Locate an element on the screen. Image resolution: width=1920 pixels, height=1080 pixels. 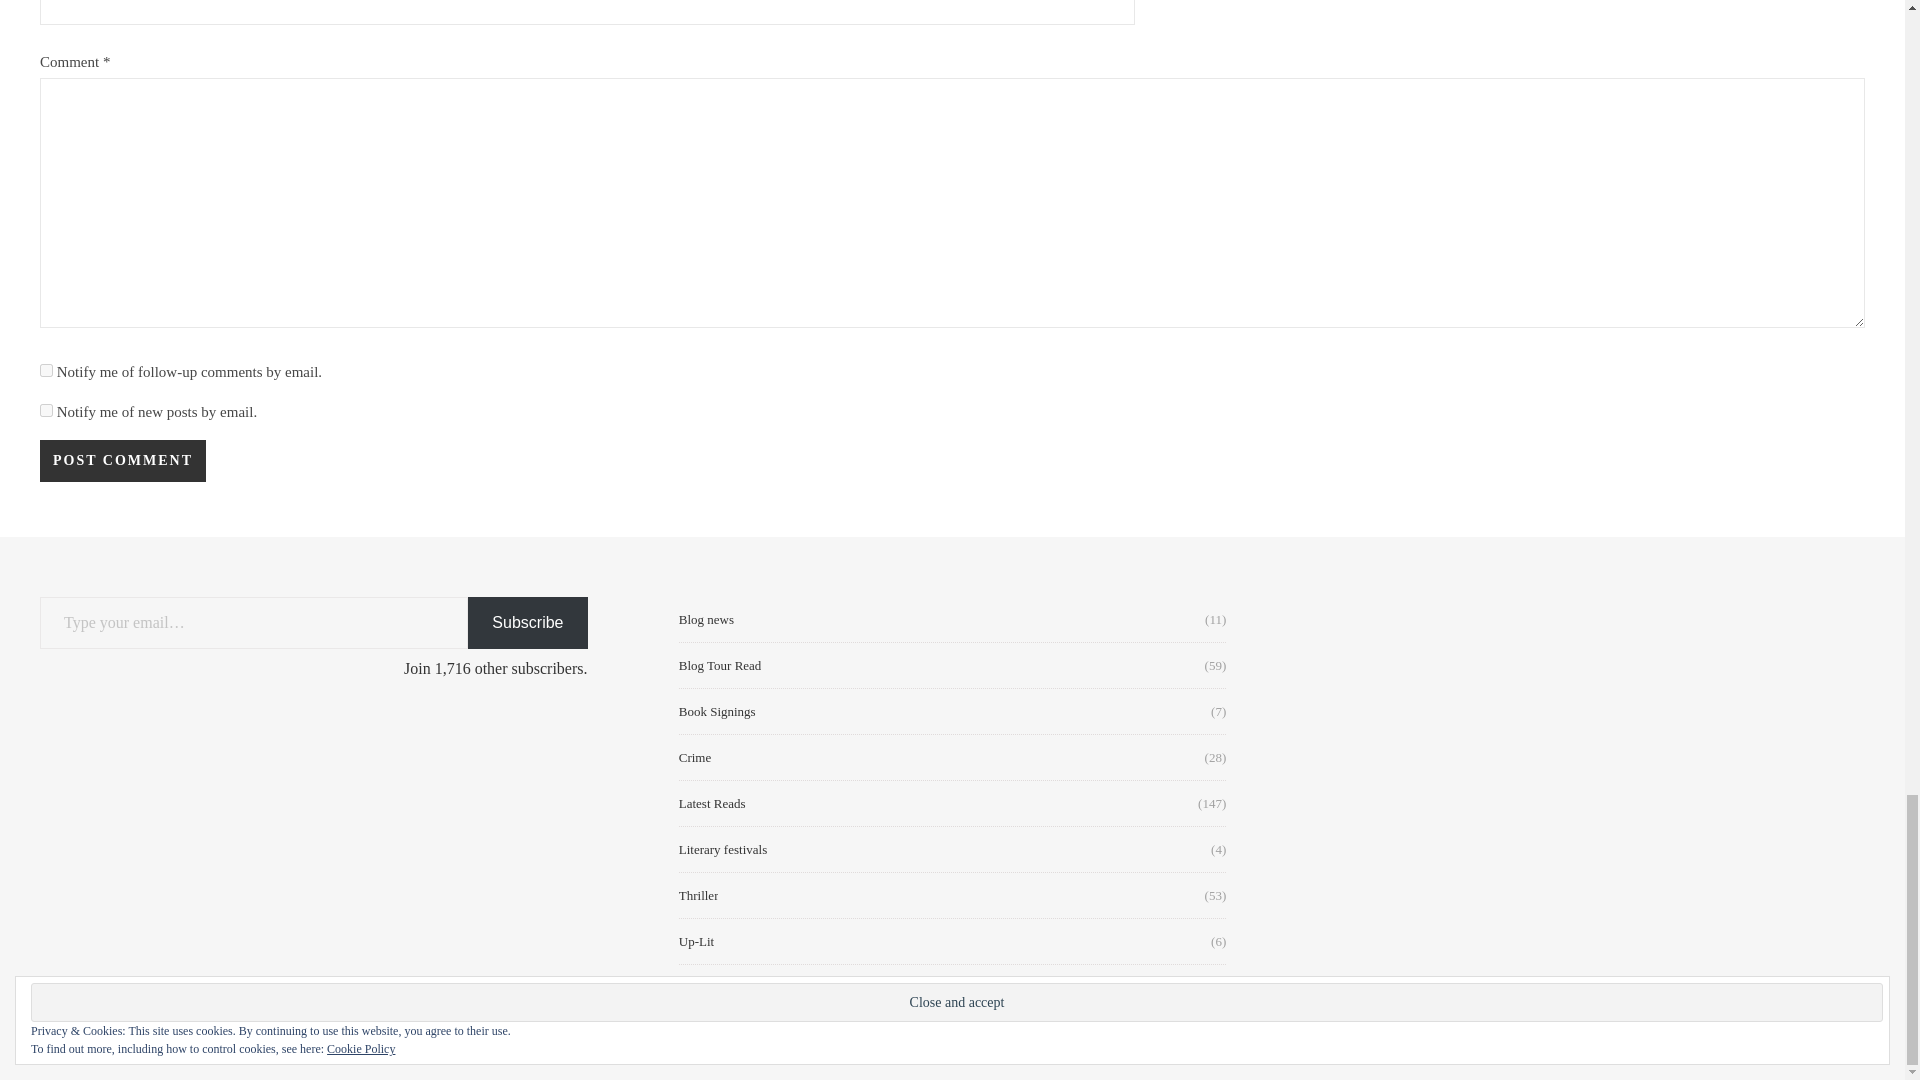
Please fill in this field. is located at coordinates (254, 624).